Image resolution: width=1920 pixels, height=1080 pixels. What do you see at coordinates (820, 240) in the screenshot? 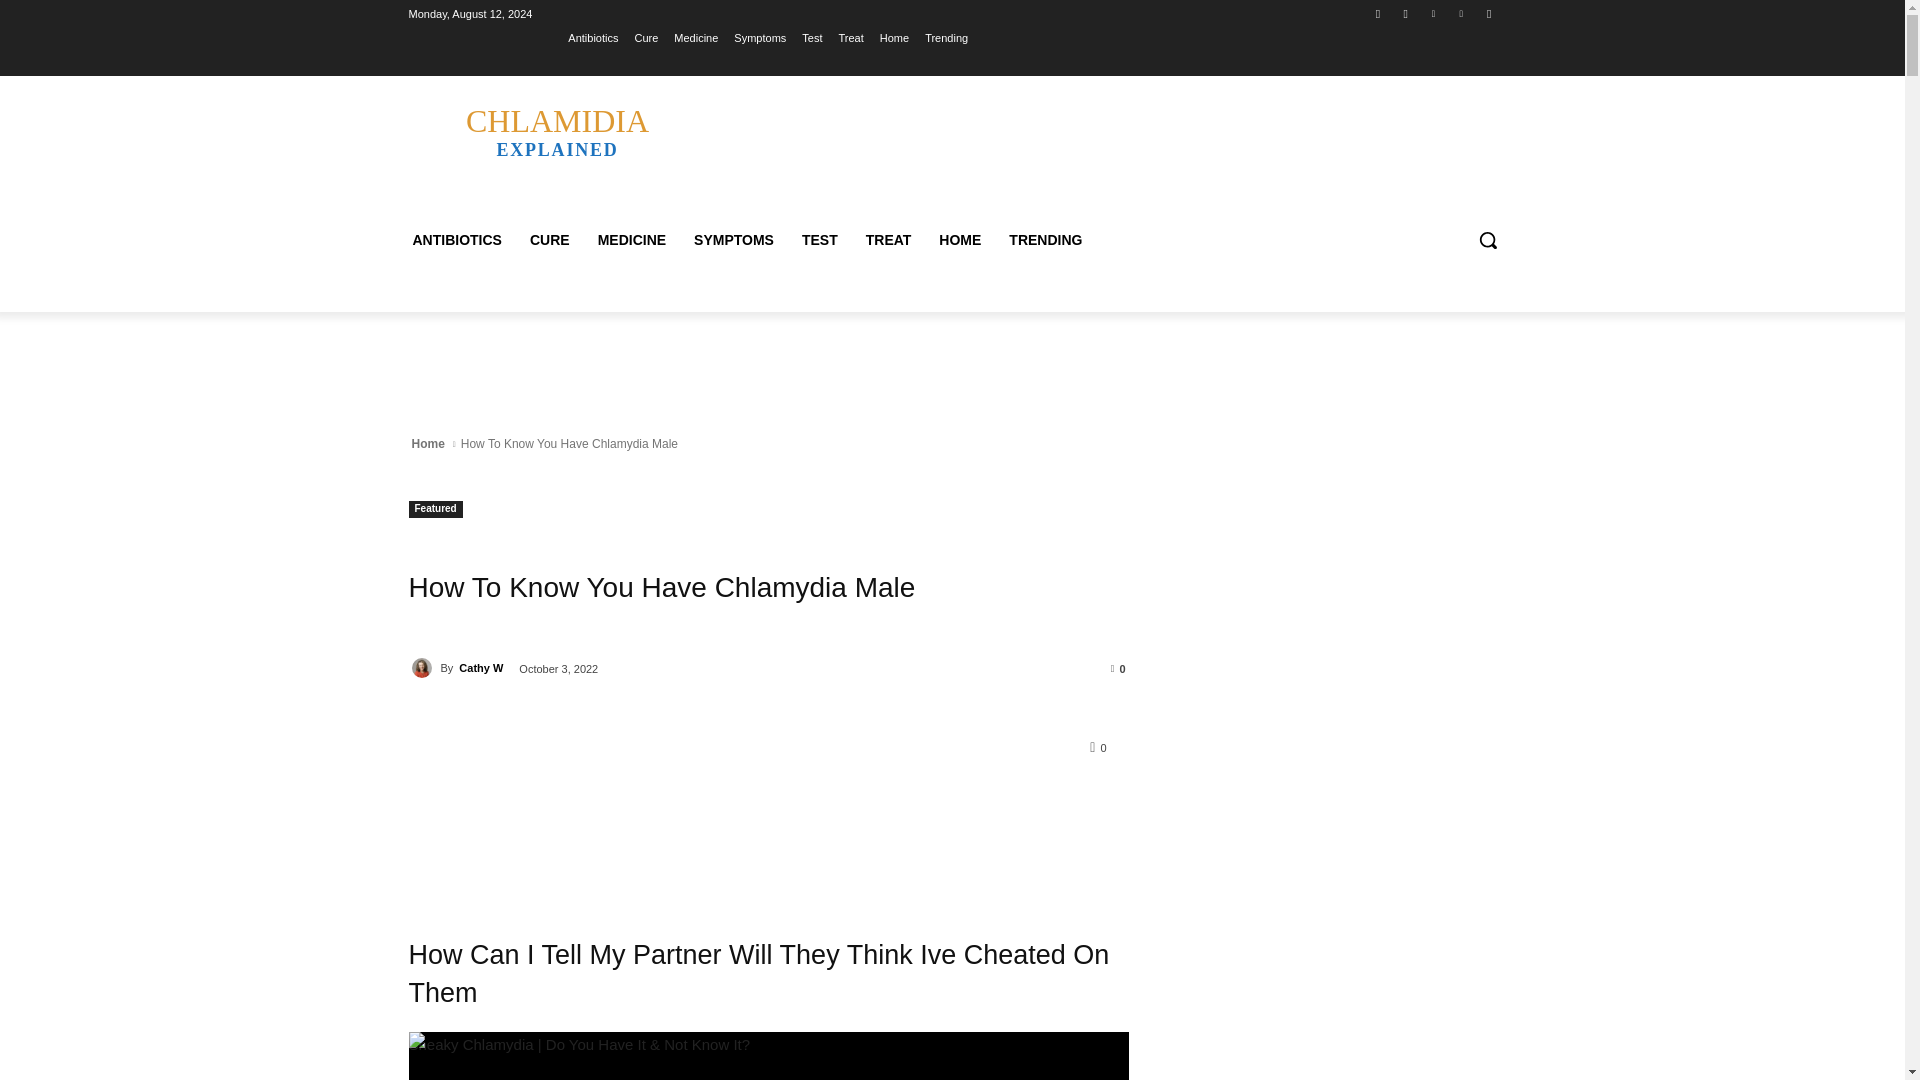
I see `Medicine` at bounding box center [820, 240].